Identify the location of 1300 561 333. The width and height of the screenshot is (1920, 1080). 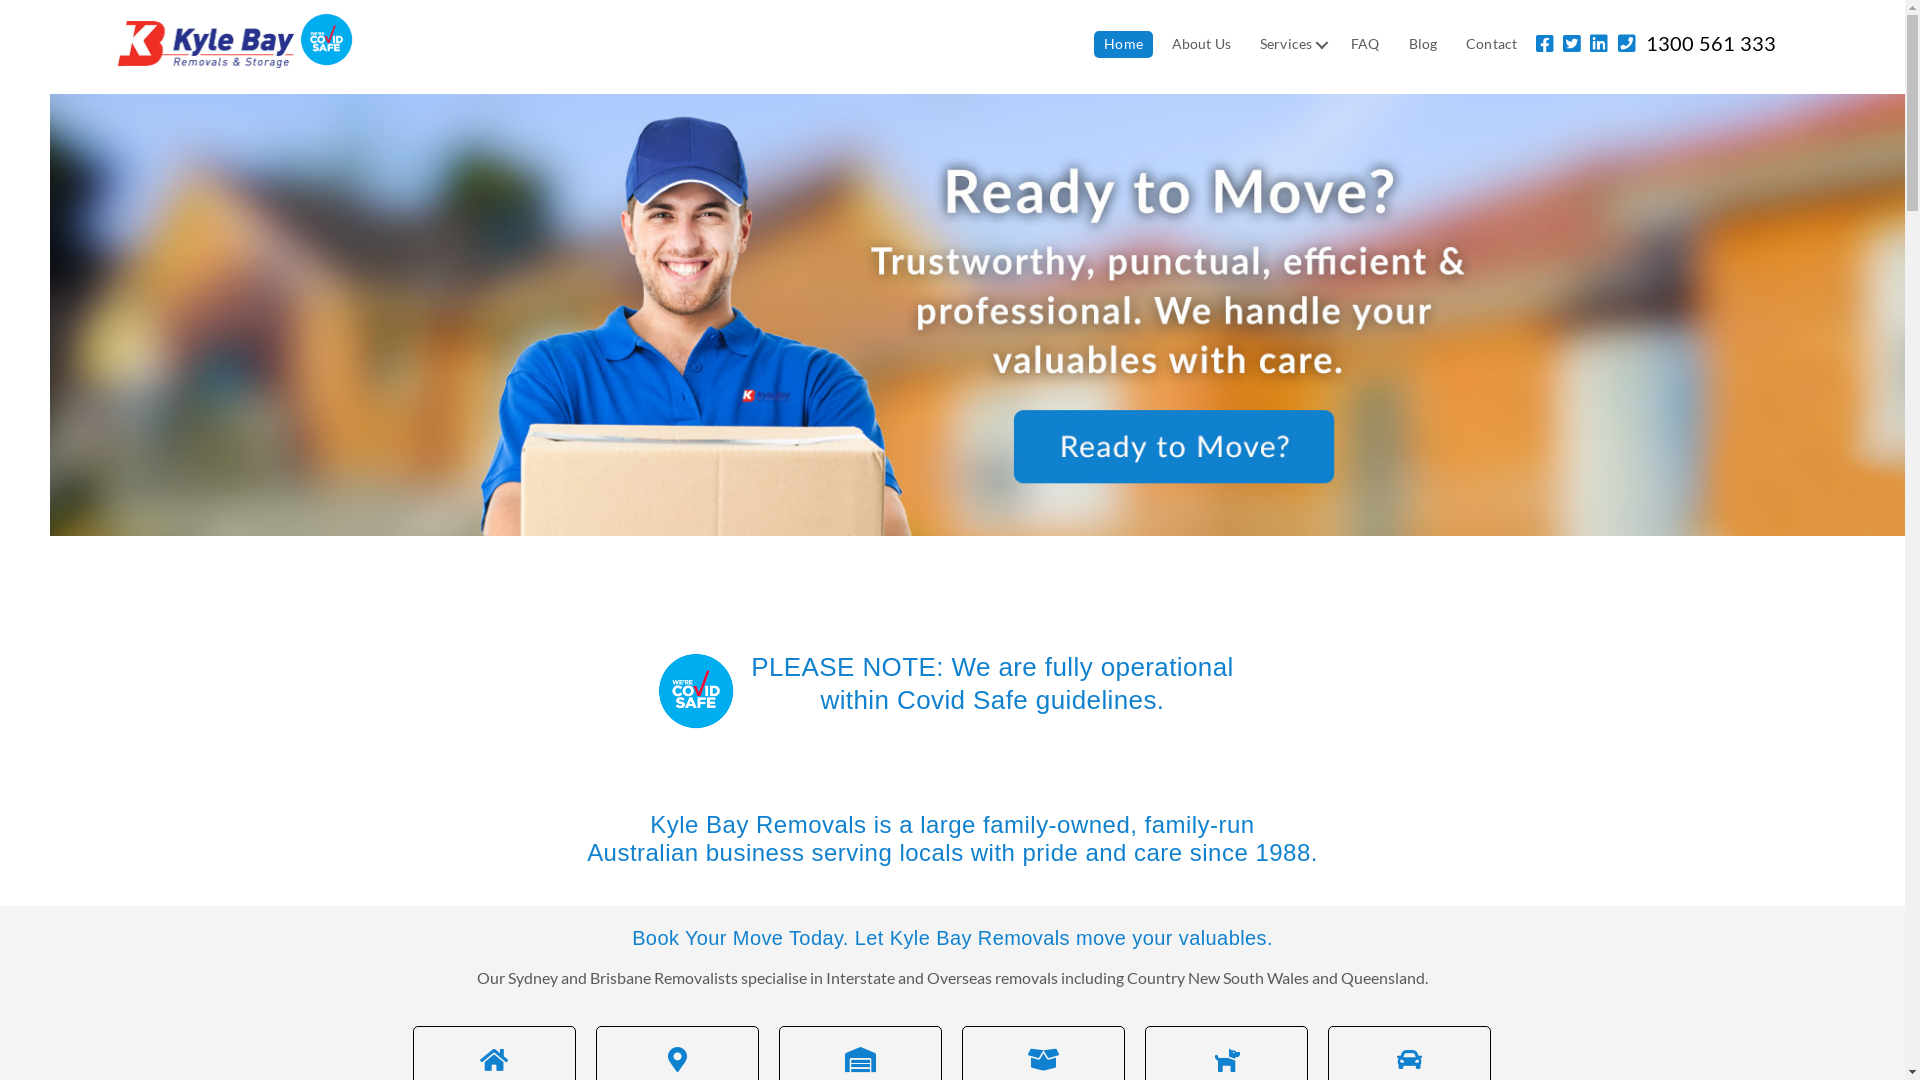
(1704, 43).